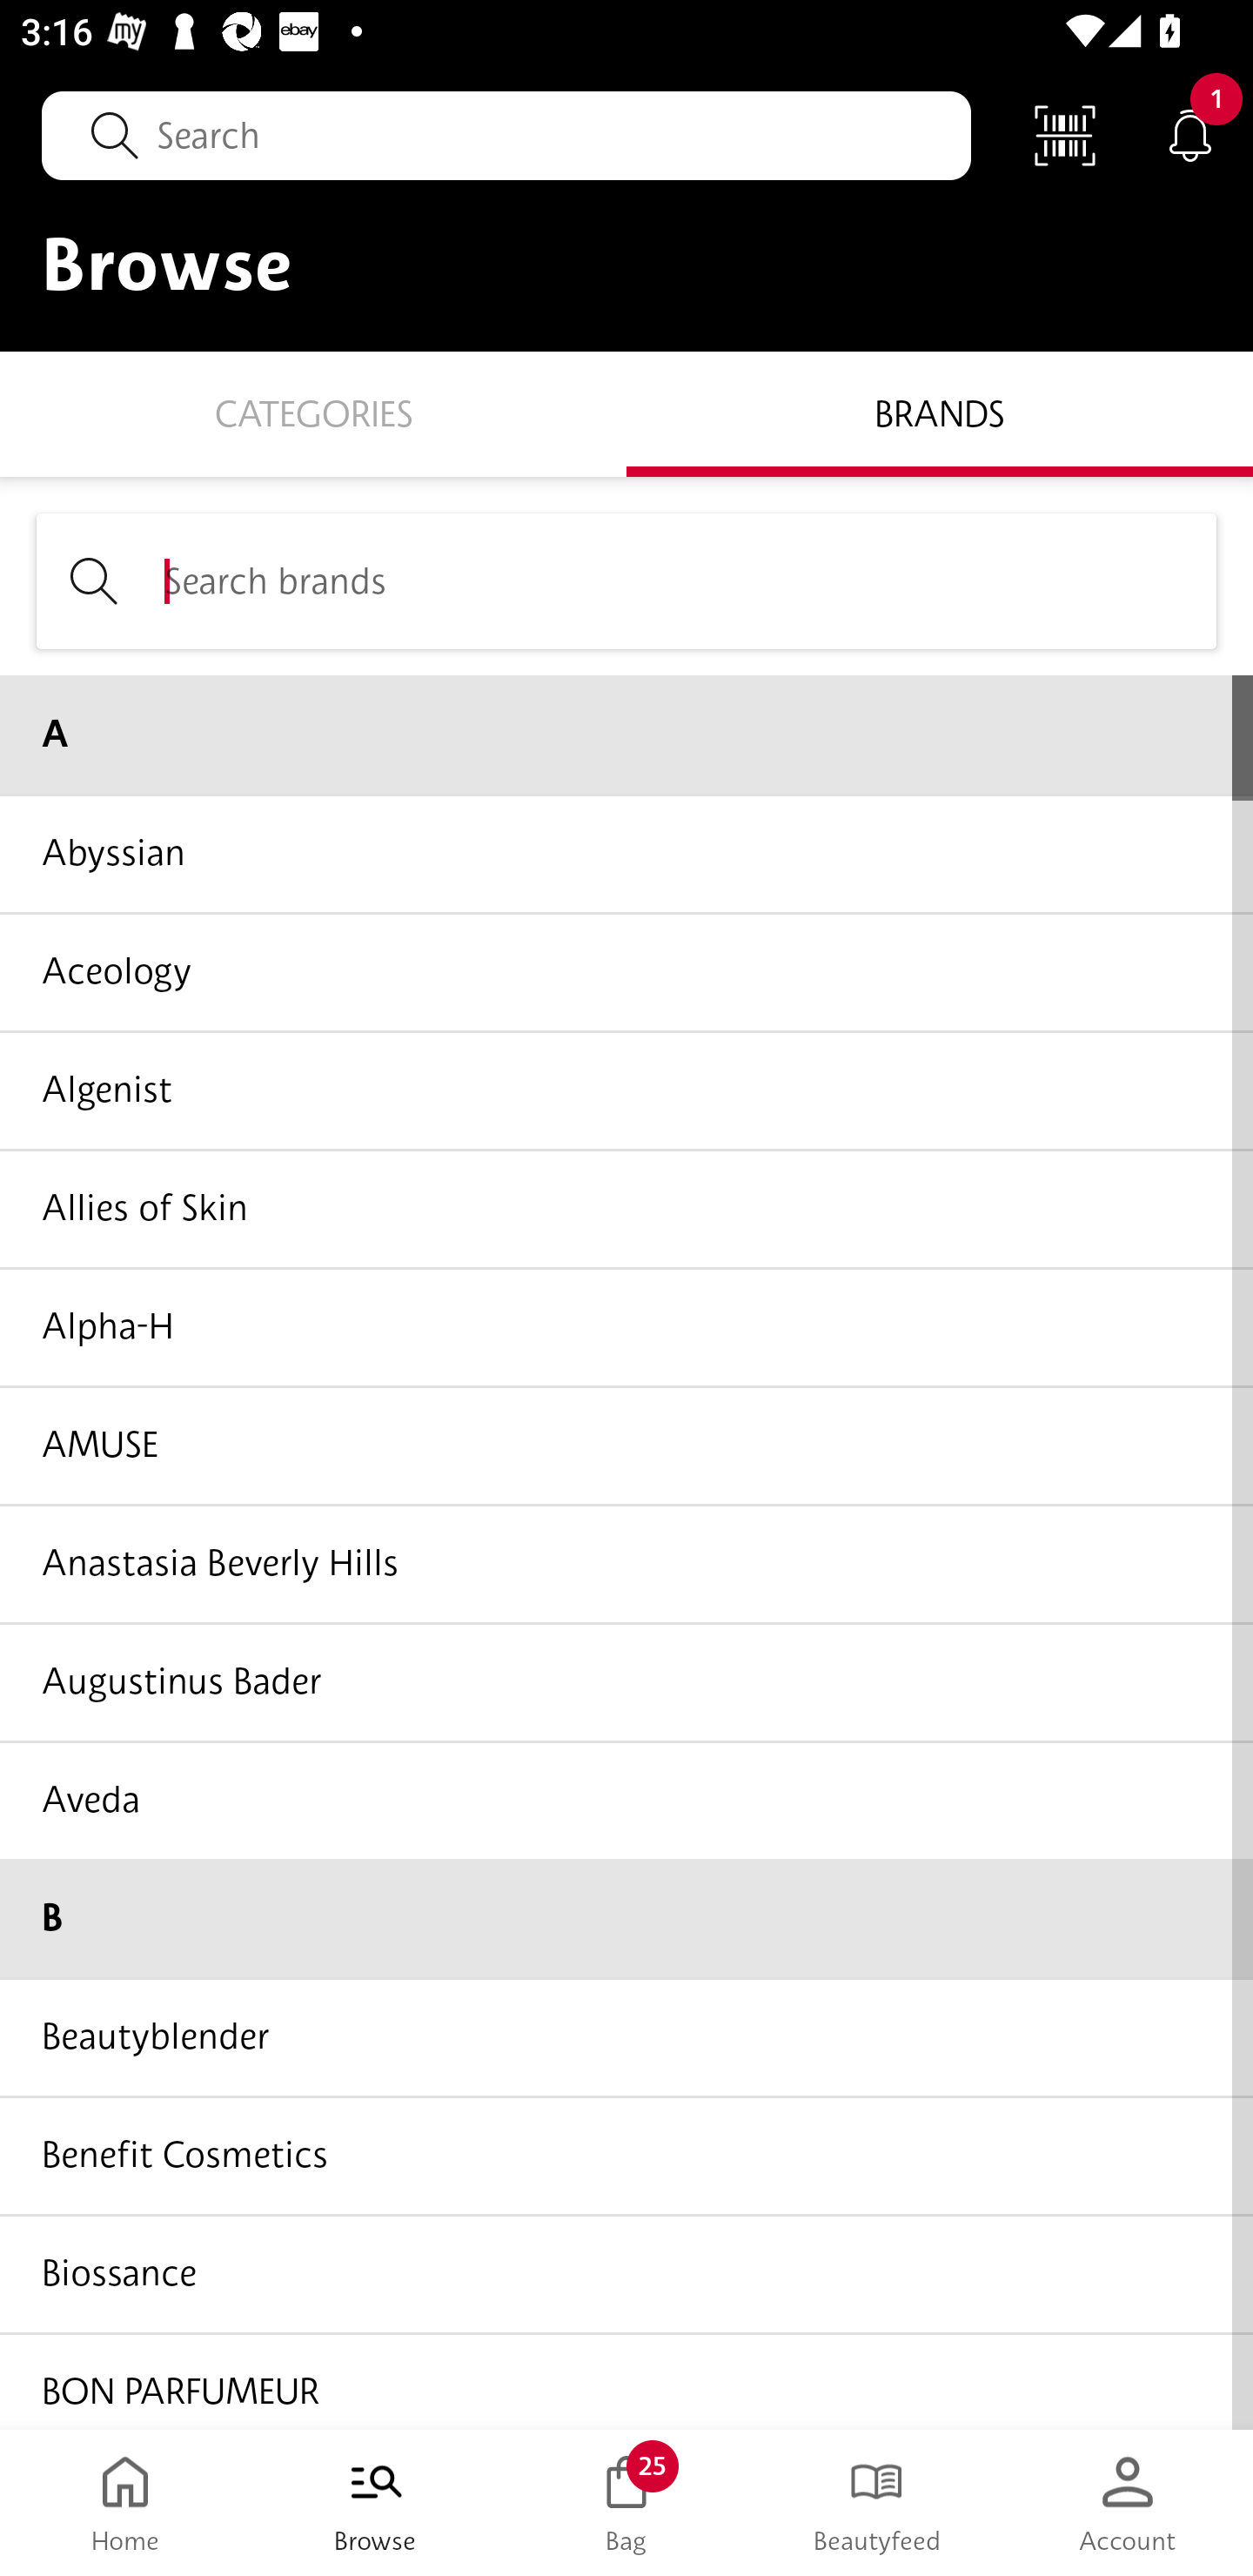 The width and height of the screenshot is (1253, 2576). Describe the element at coordinates (877, 2503) in the screenshot. I see `Beautyfeed` at that location.